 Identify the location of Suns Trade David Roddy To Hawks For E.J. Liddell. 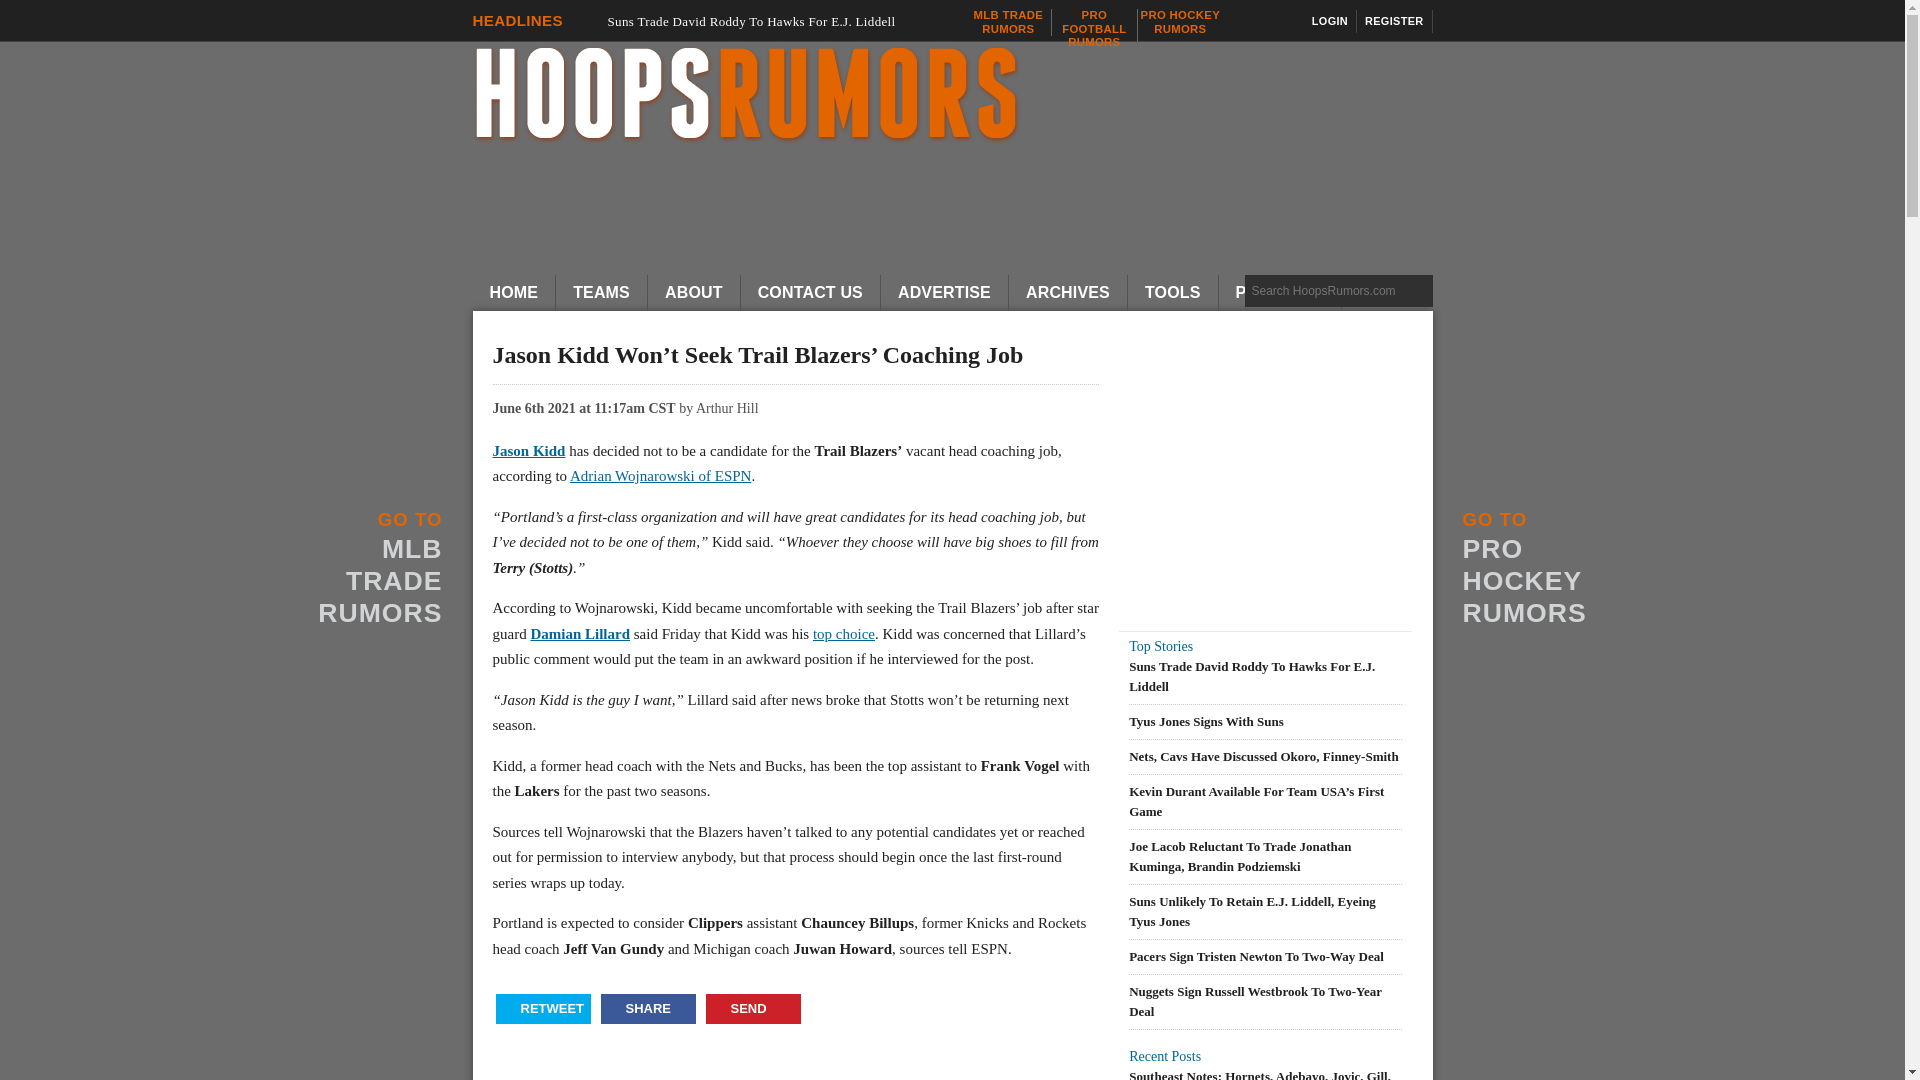
(1394, 21).